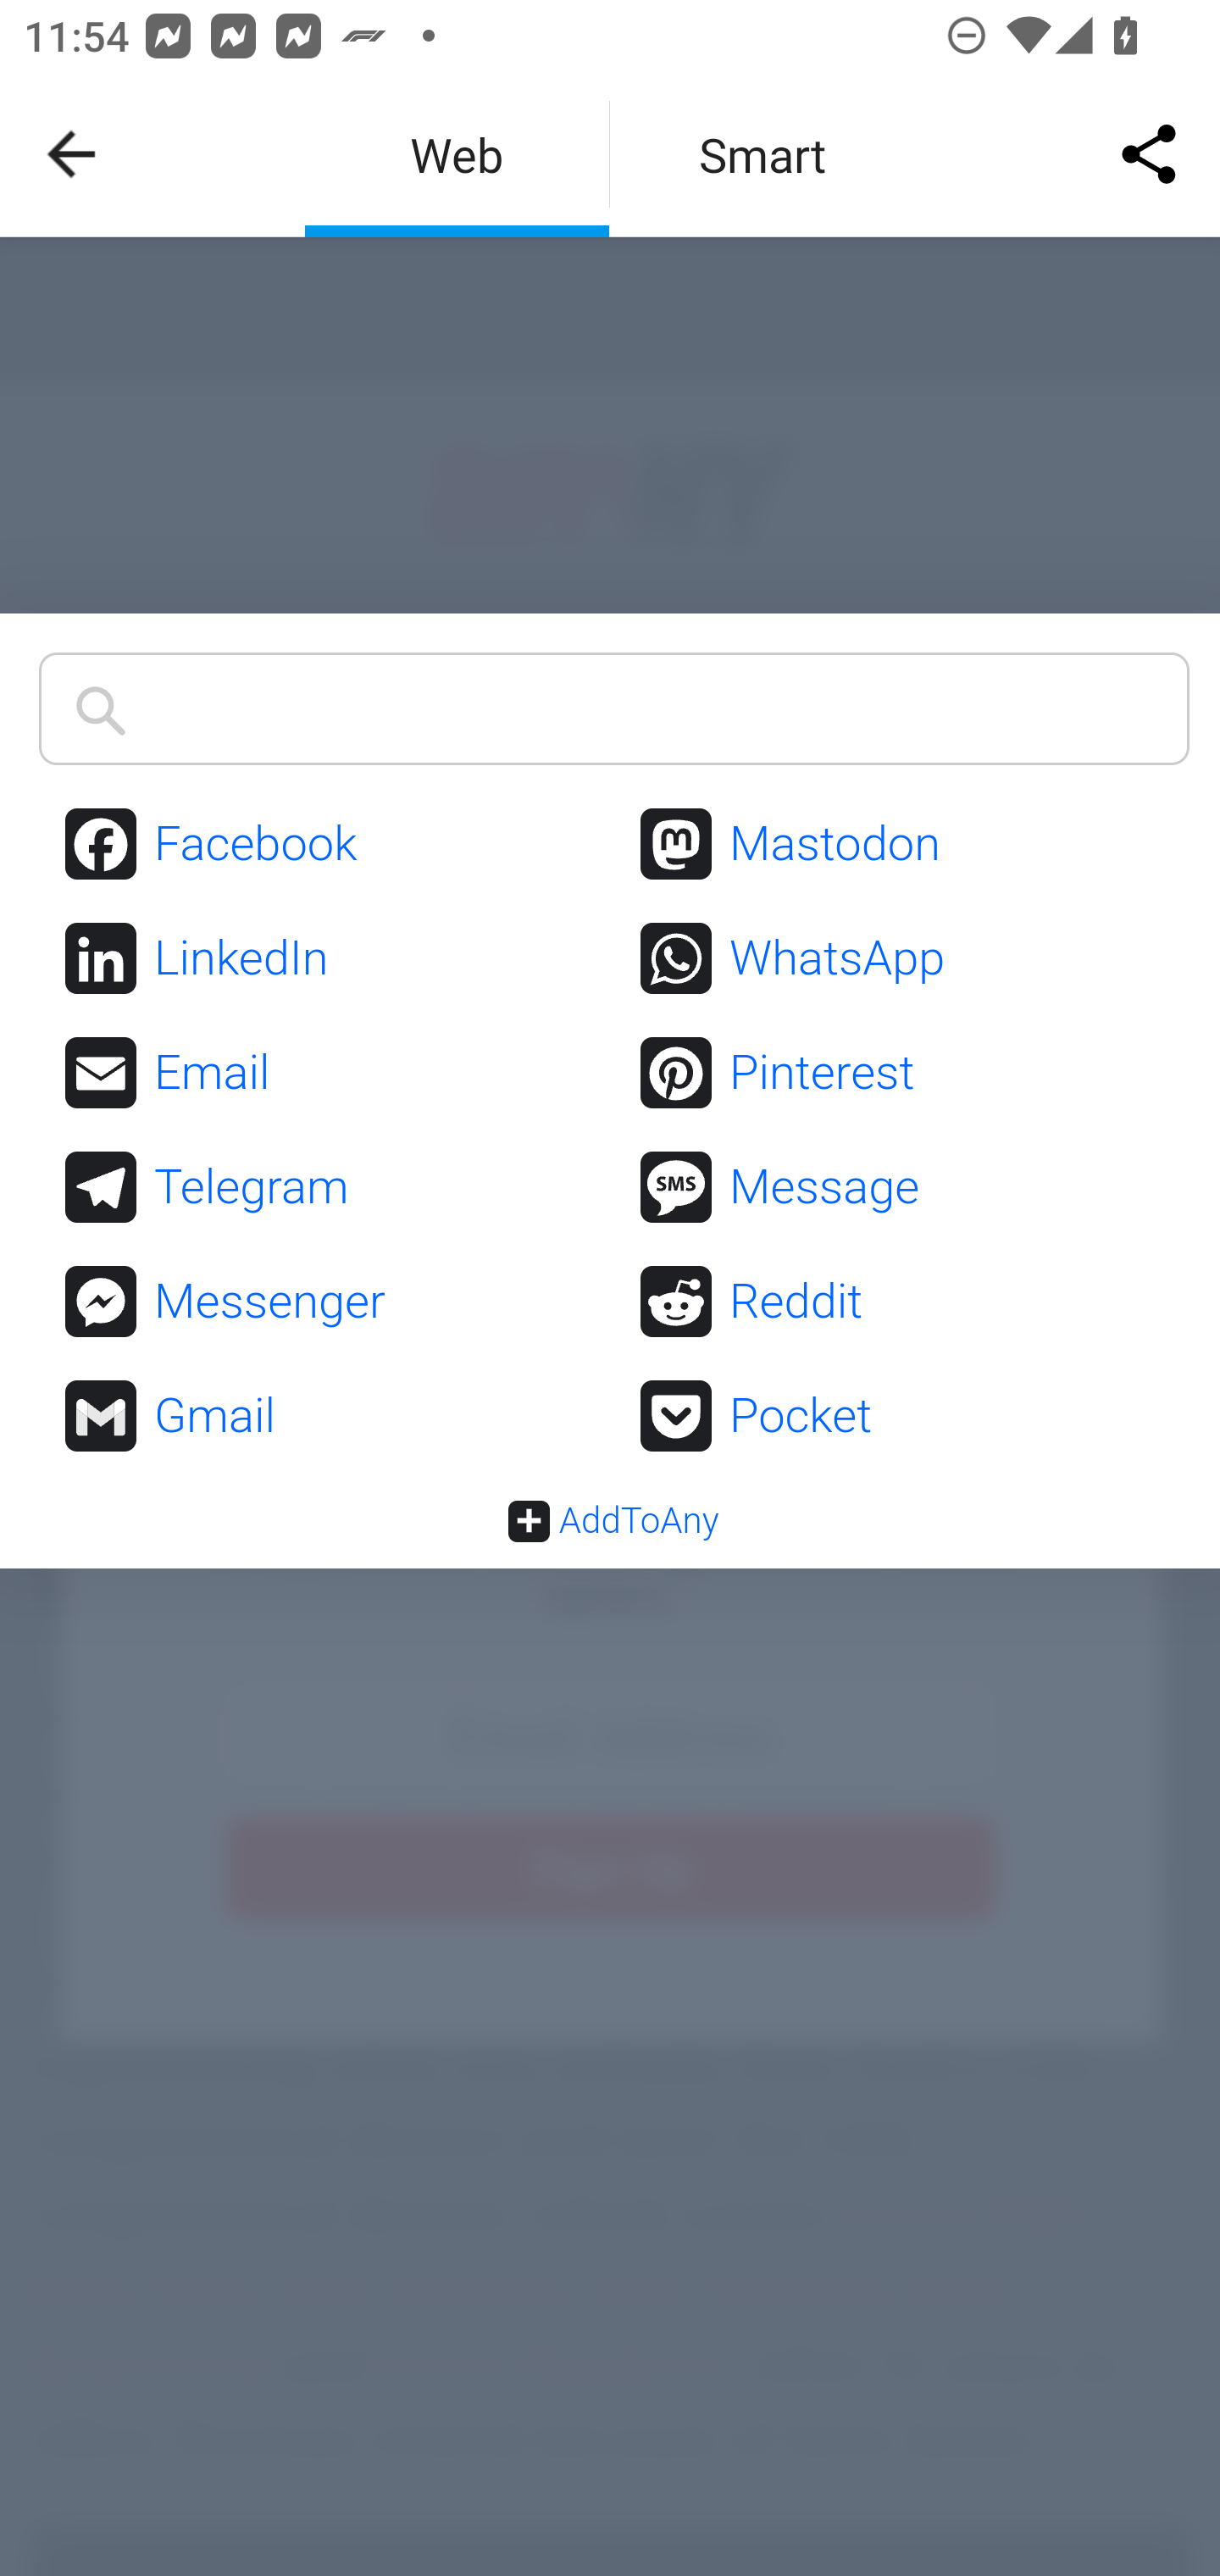 The image size is (1220, 2576). What do you see at coordinates (325, 845) in the screenshot?
I see `Facebook` at bounding box center [325, 845].